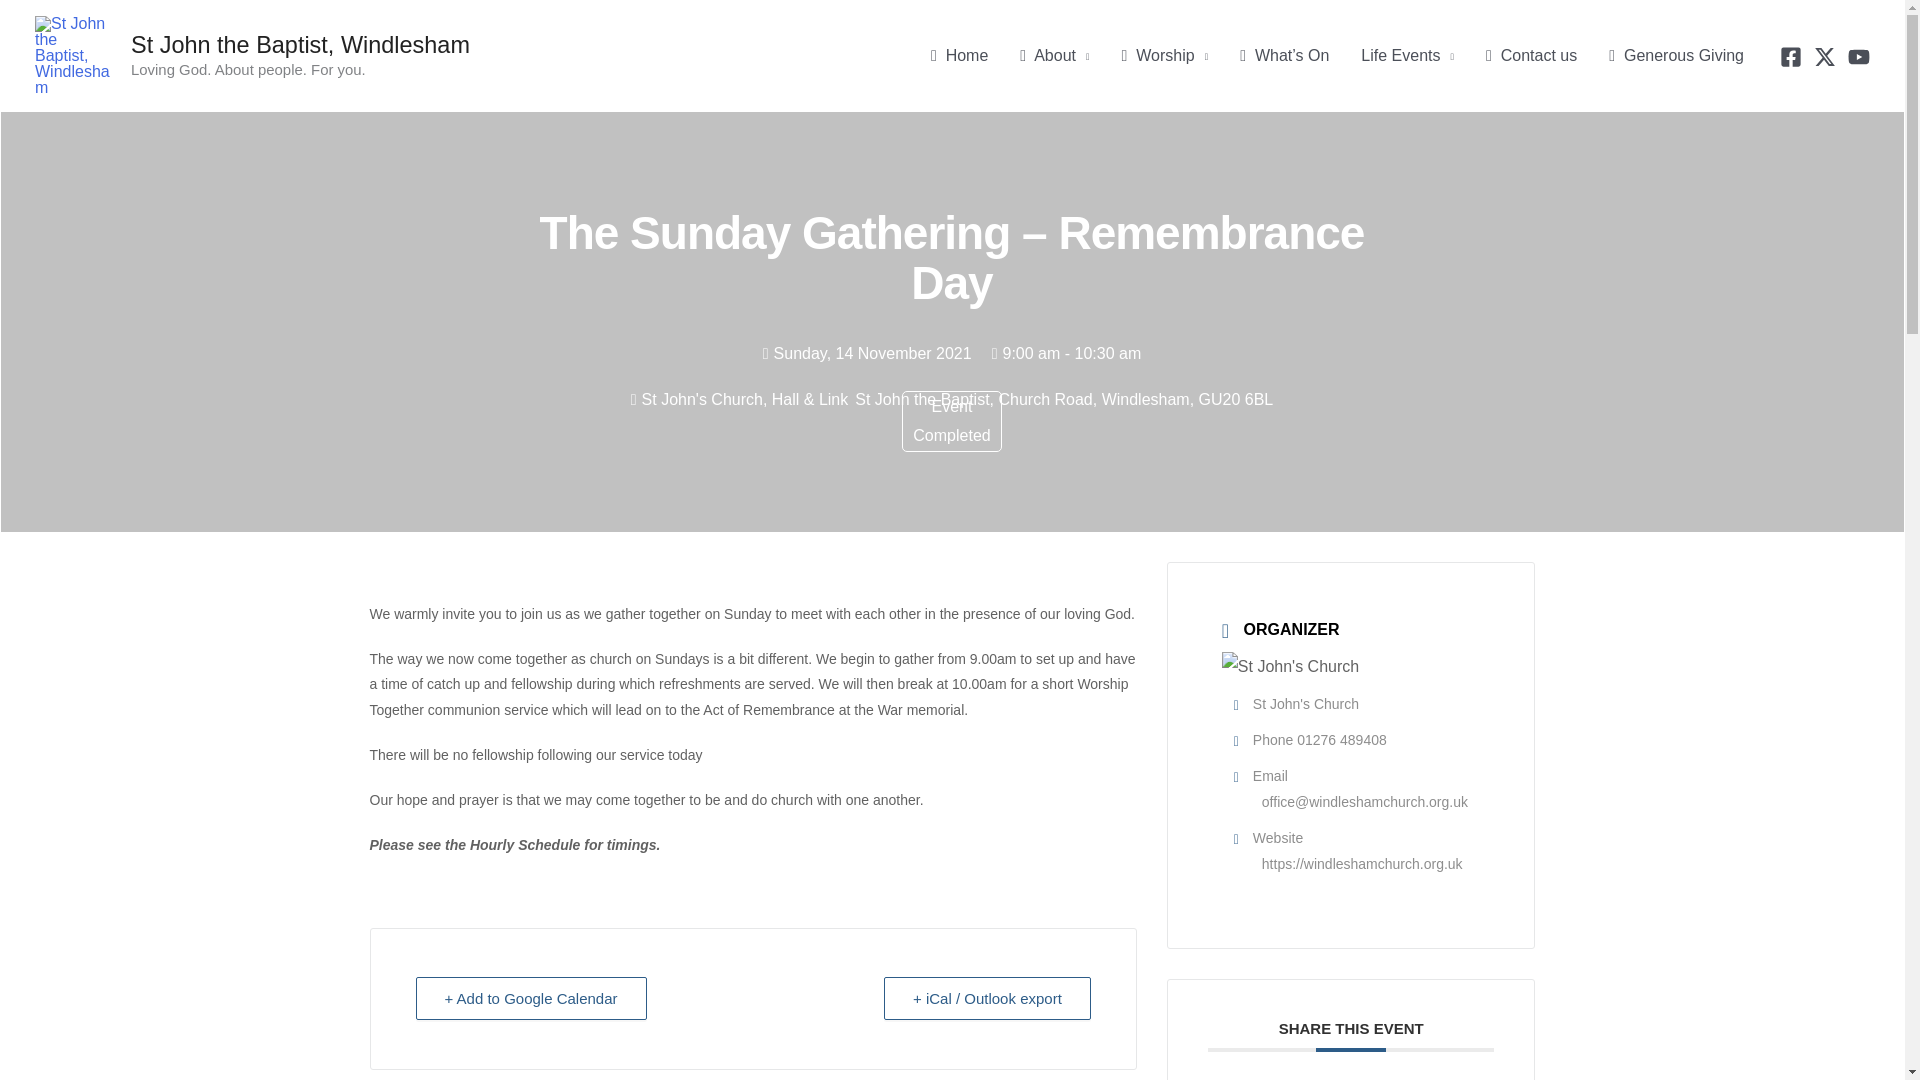 Image resolution: width=1920 pixels, height=1080 pixels. I want to click on   Worship, so click(1164, 56).